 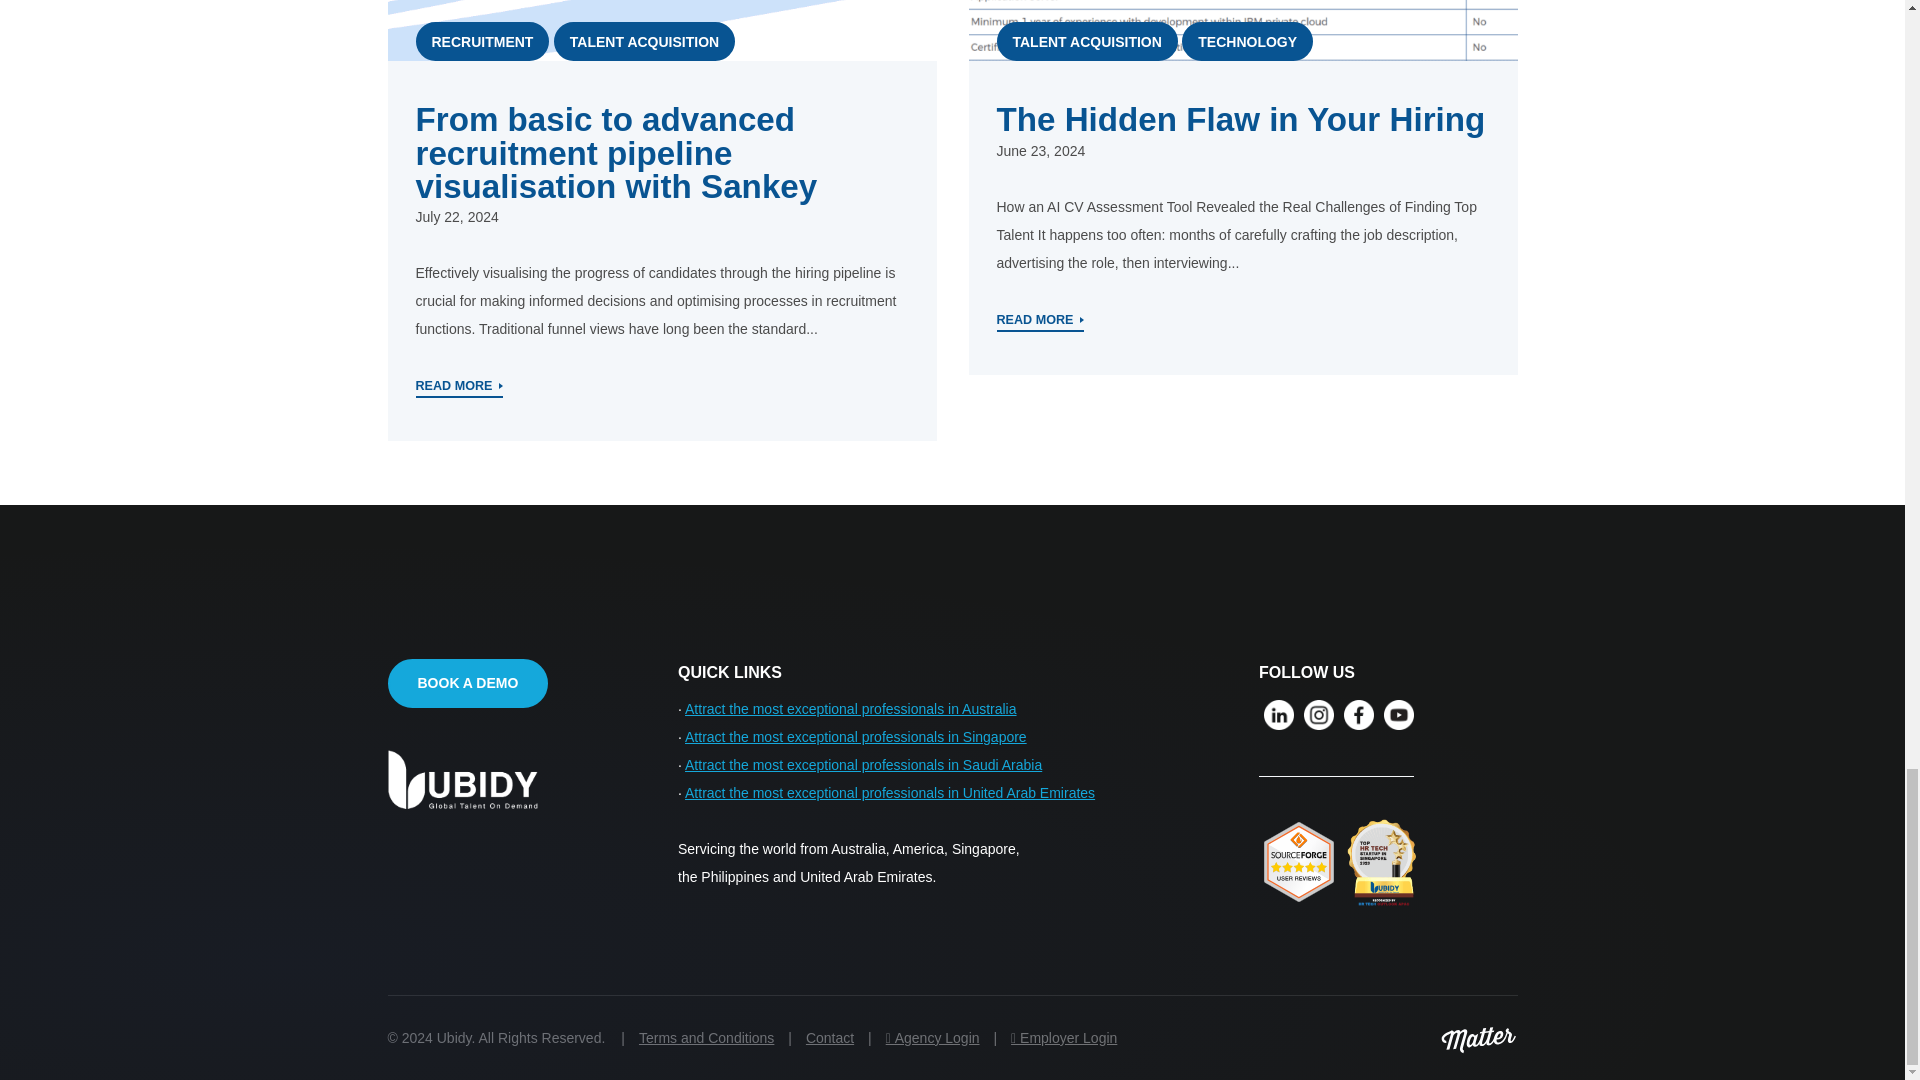 I want to click on The Hidden Flaw in Your Hiring, so click(x=1240, y=120).